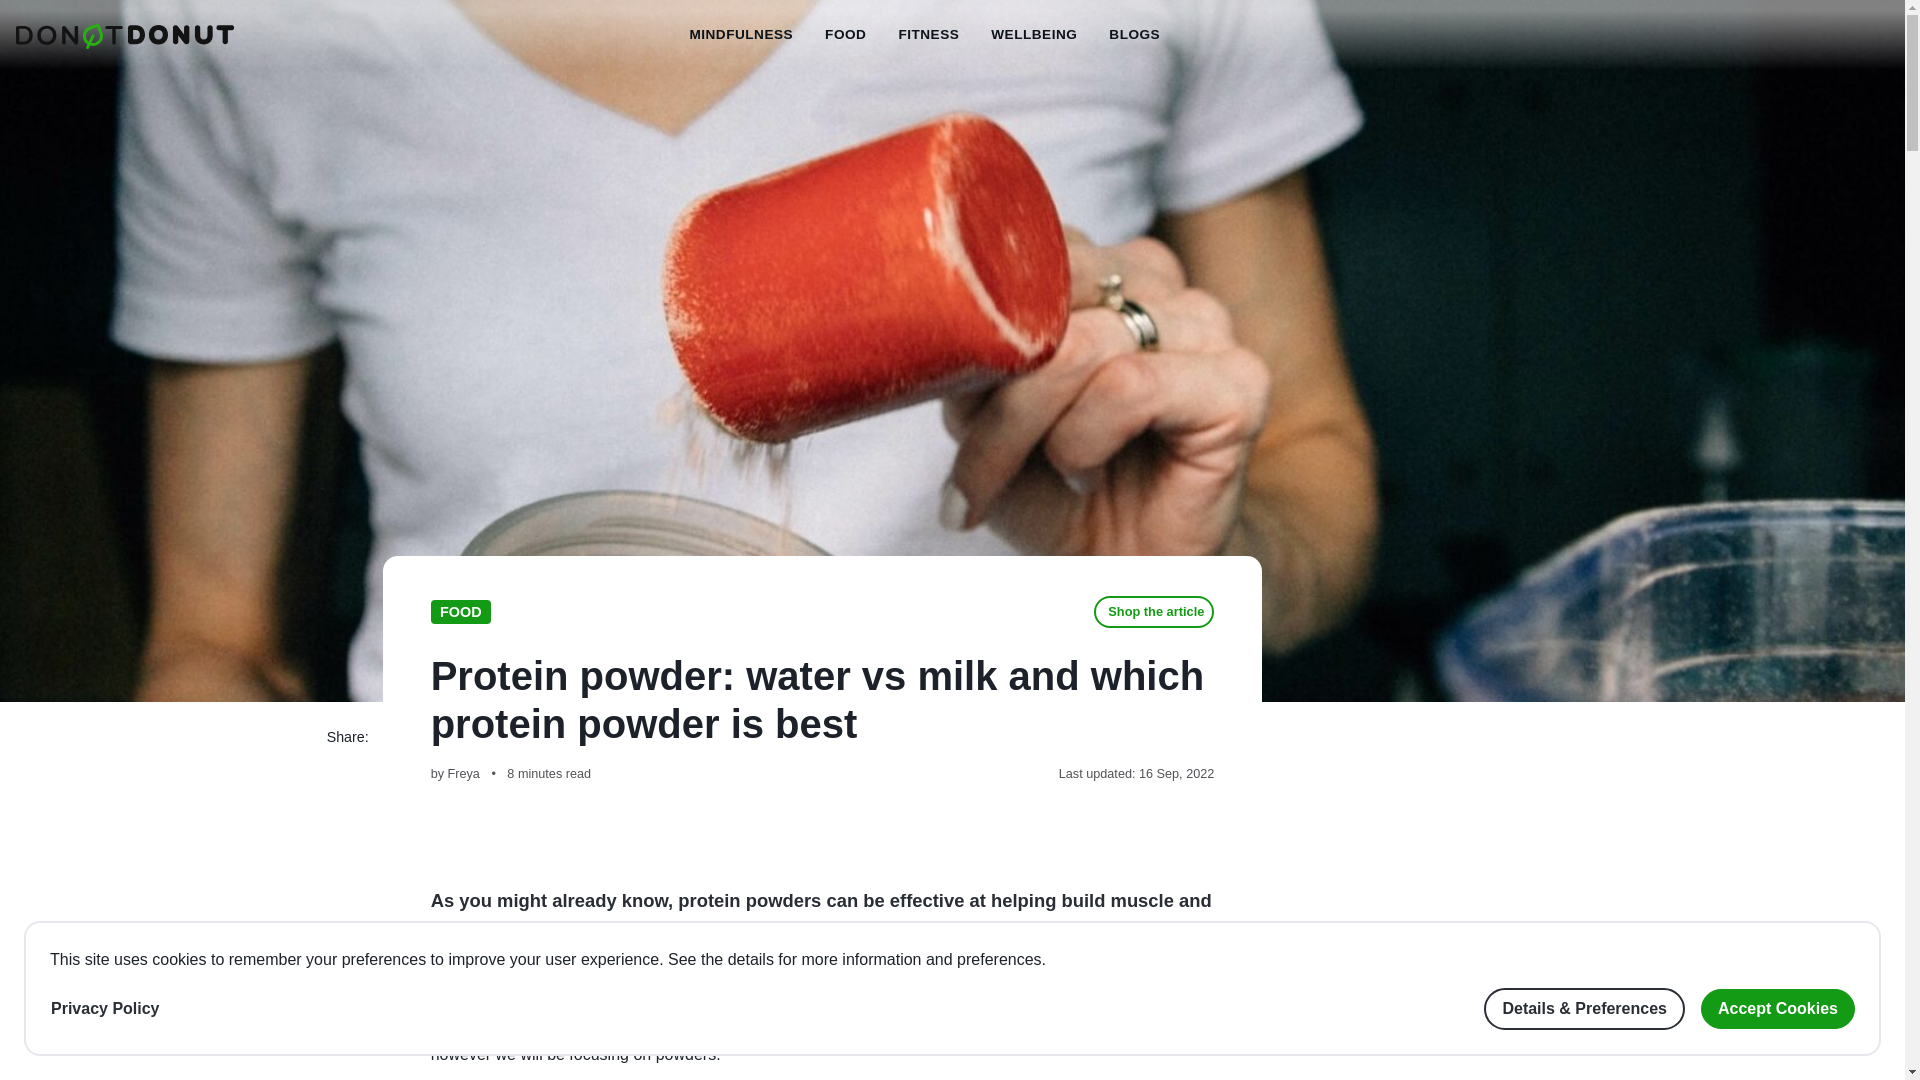  Describe the element at coordinates (844, 35) in the screenshot. I see `Food` at that location.